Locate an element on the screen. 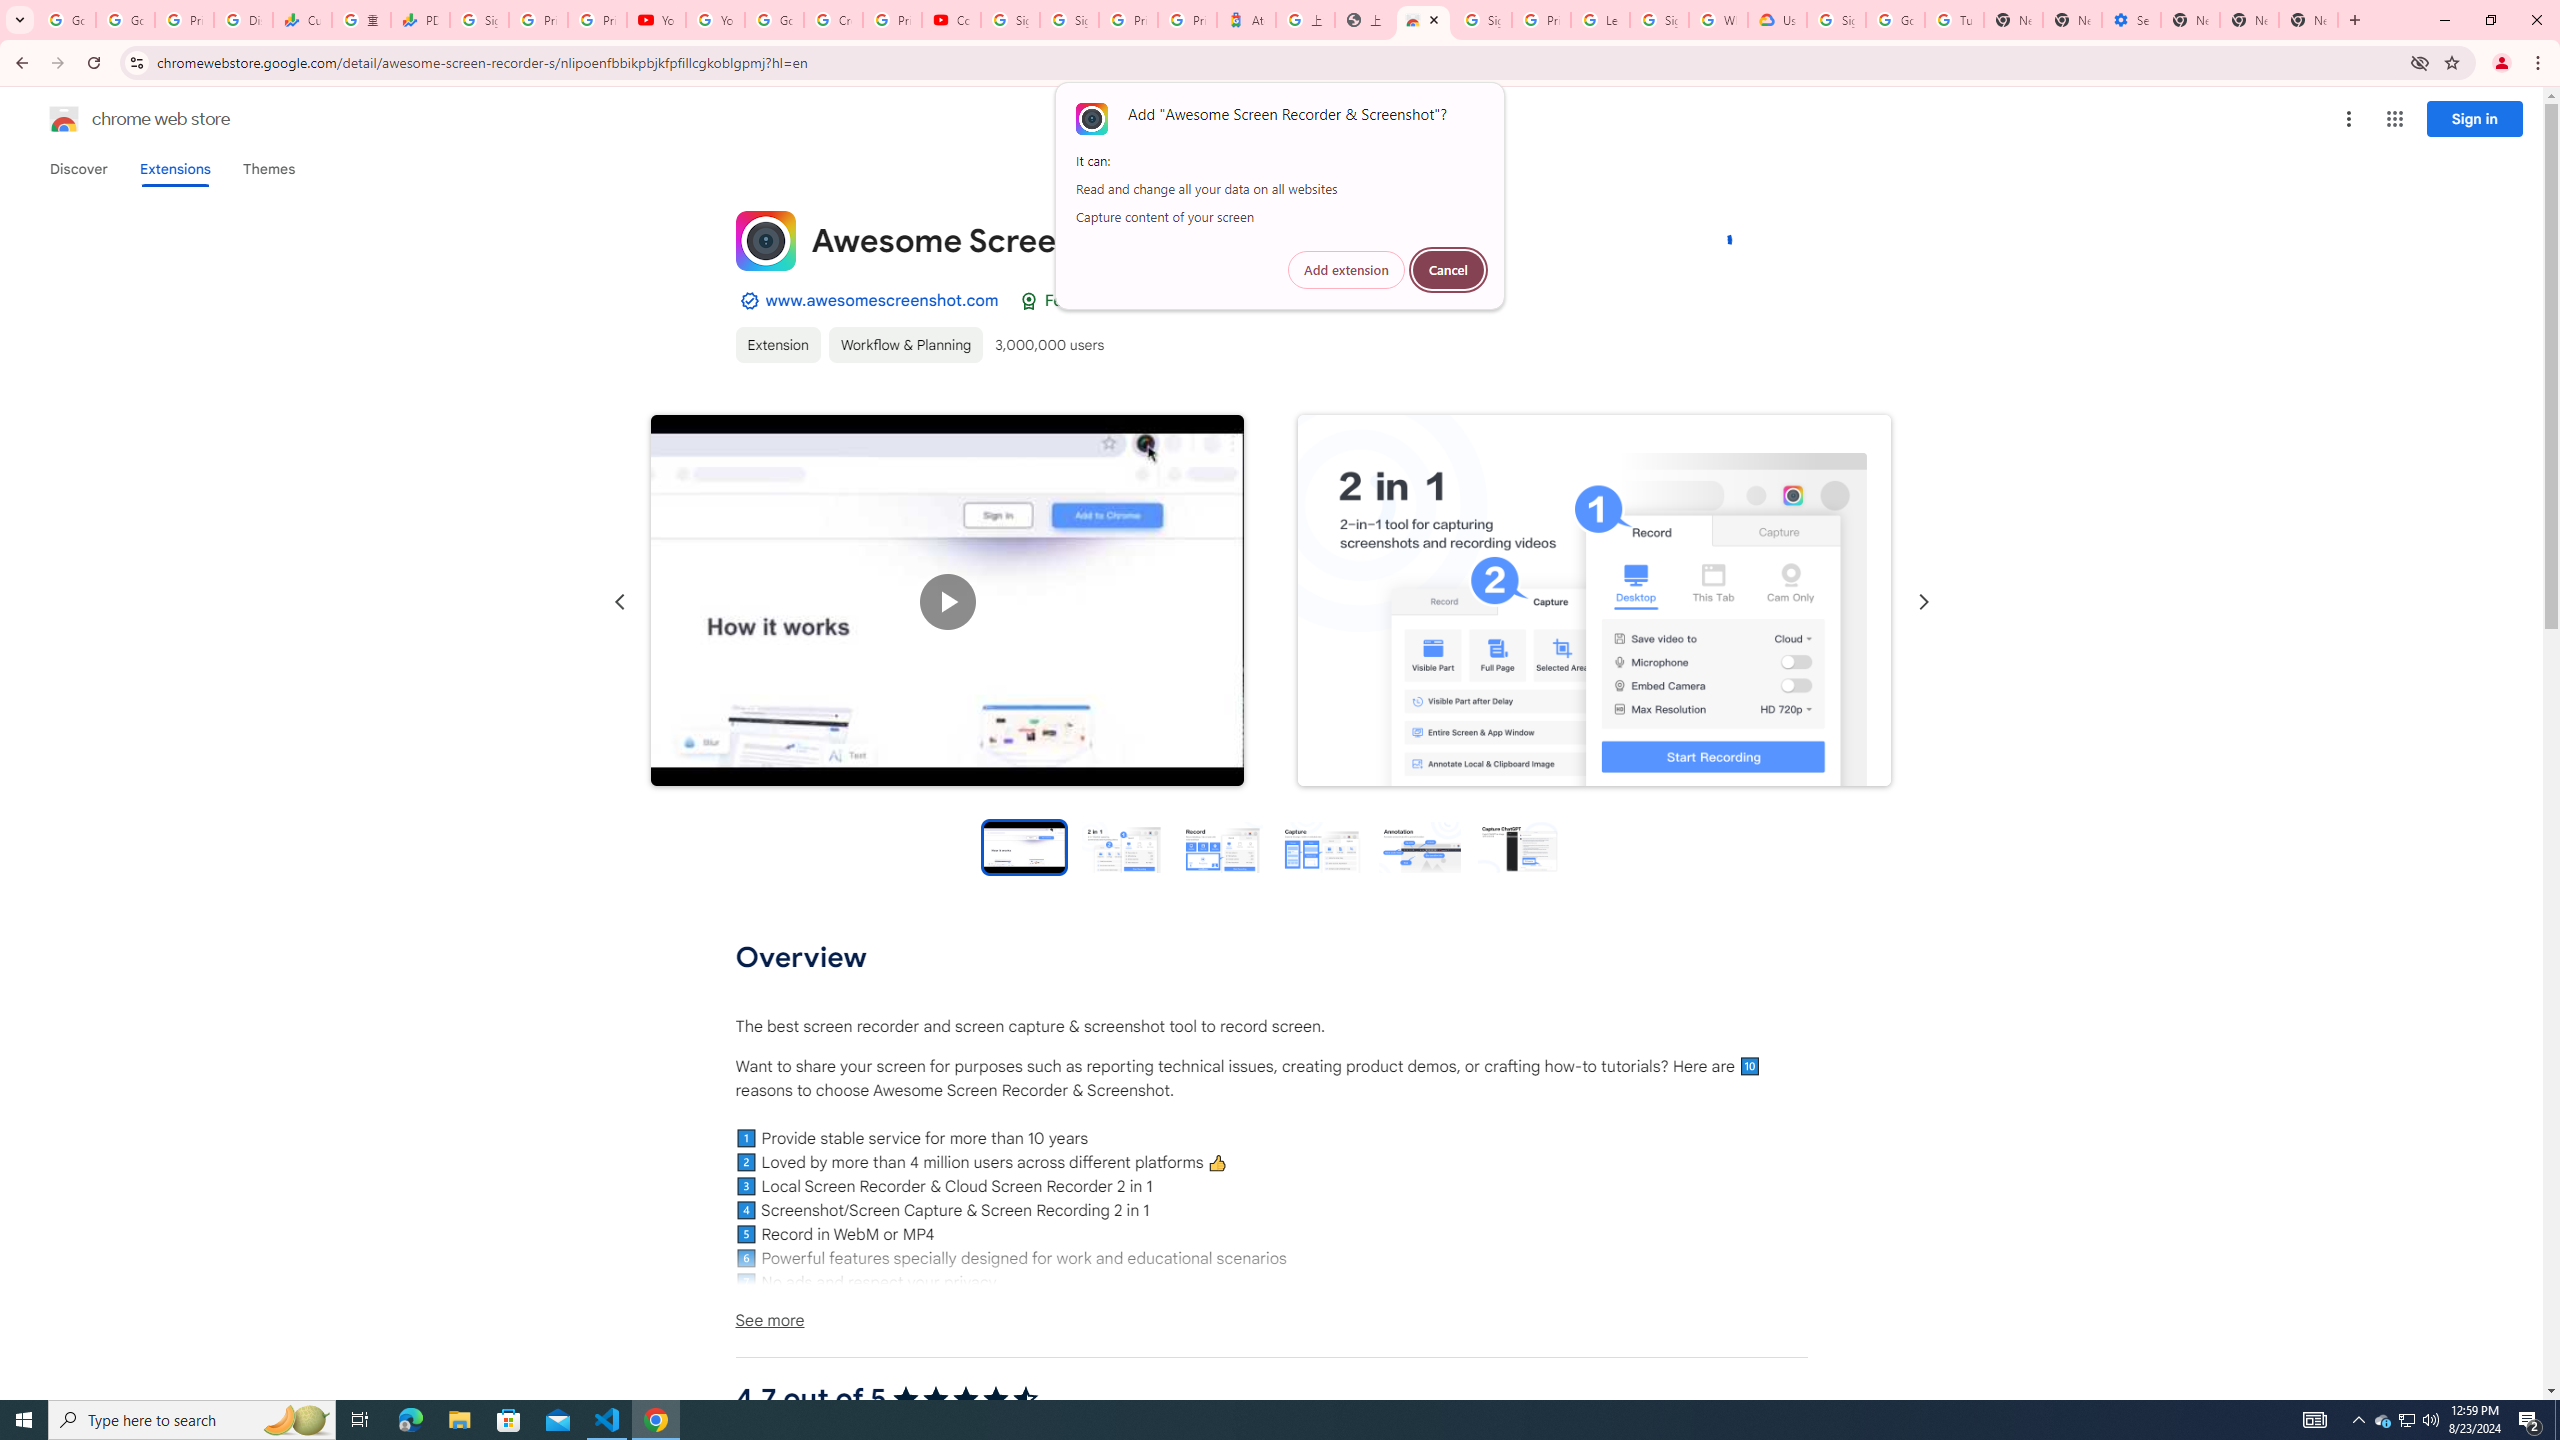 The image size is (2560, 1440). Next slide is located at coordinates (1922, 602).